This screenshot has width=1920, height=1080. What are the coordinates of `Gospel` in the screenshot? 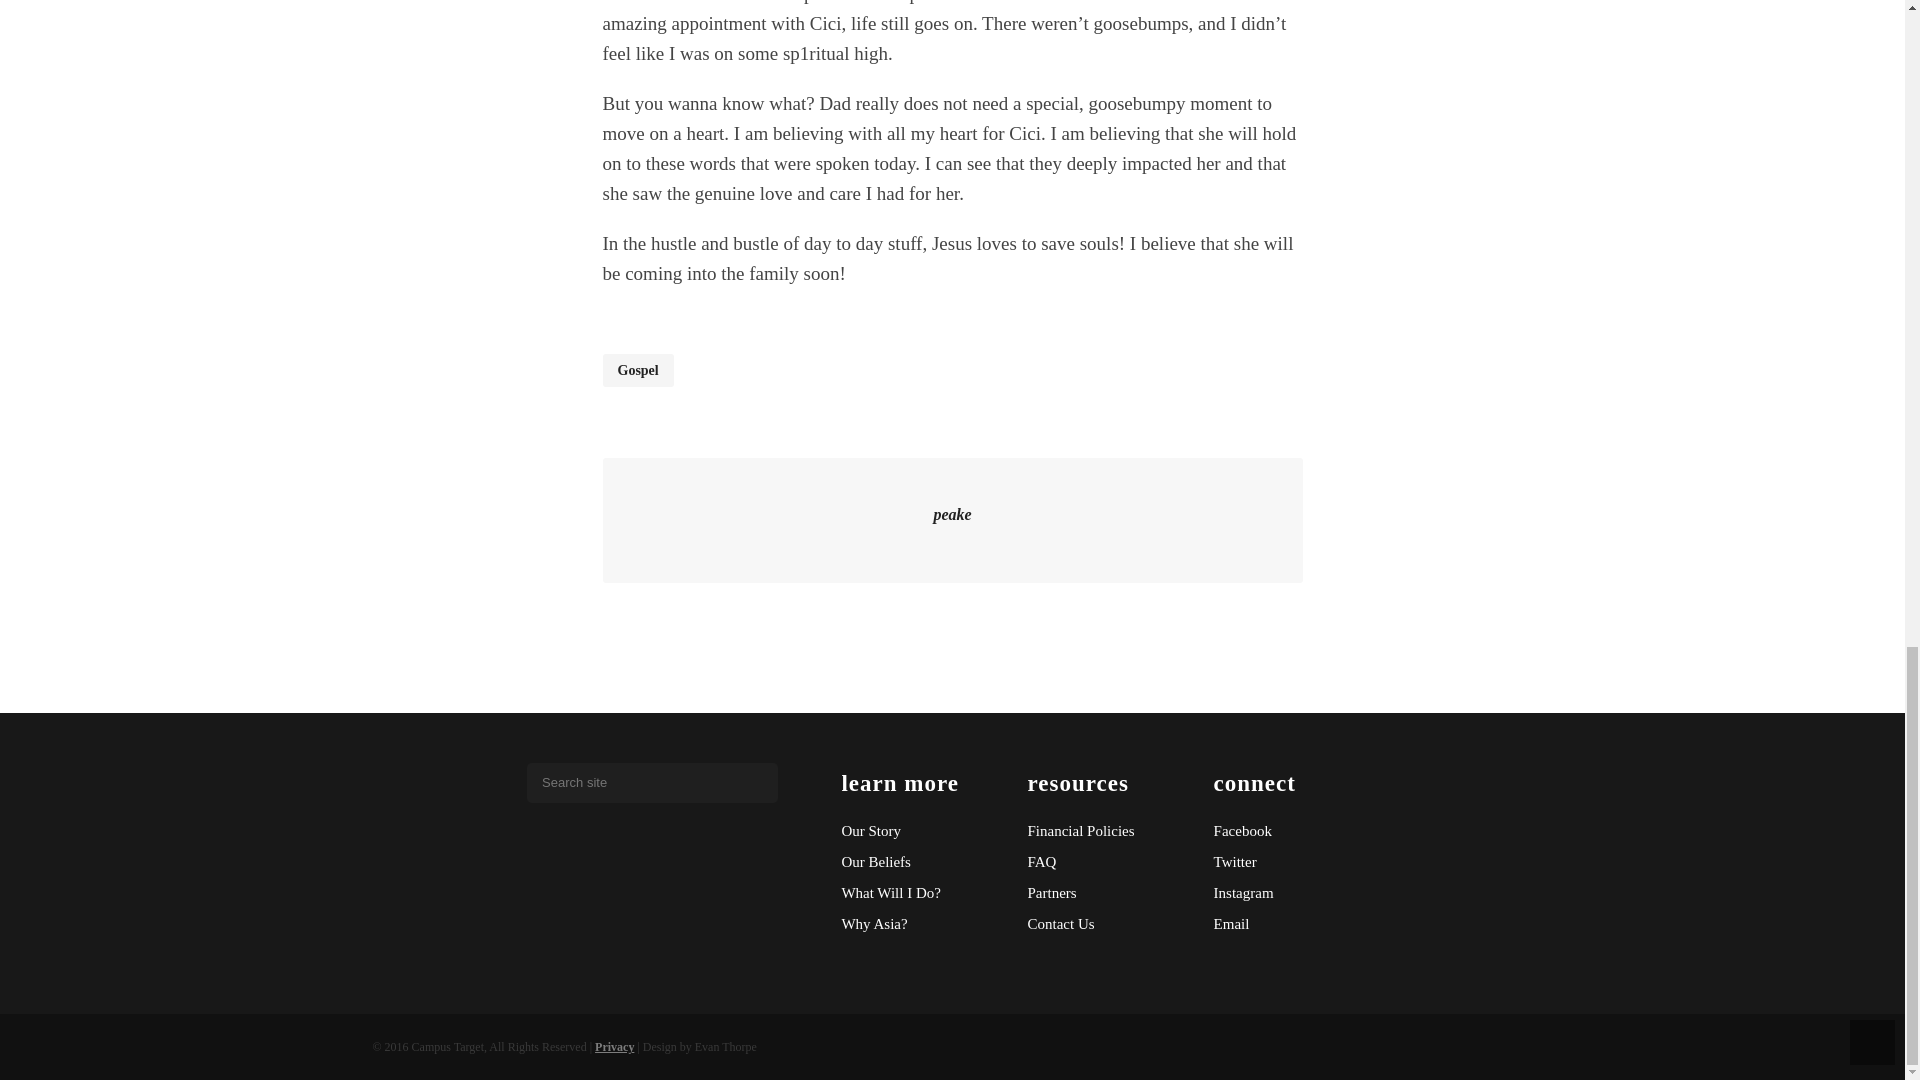 It's located at (638, 370).